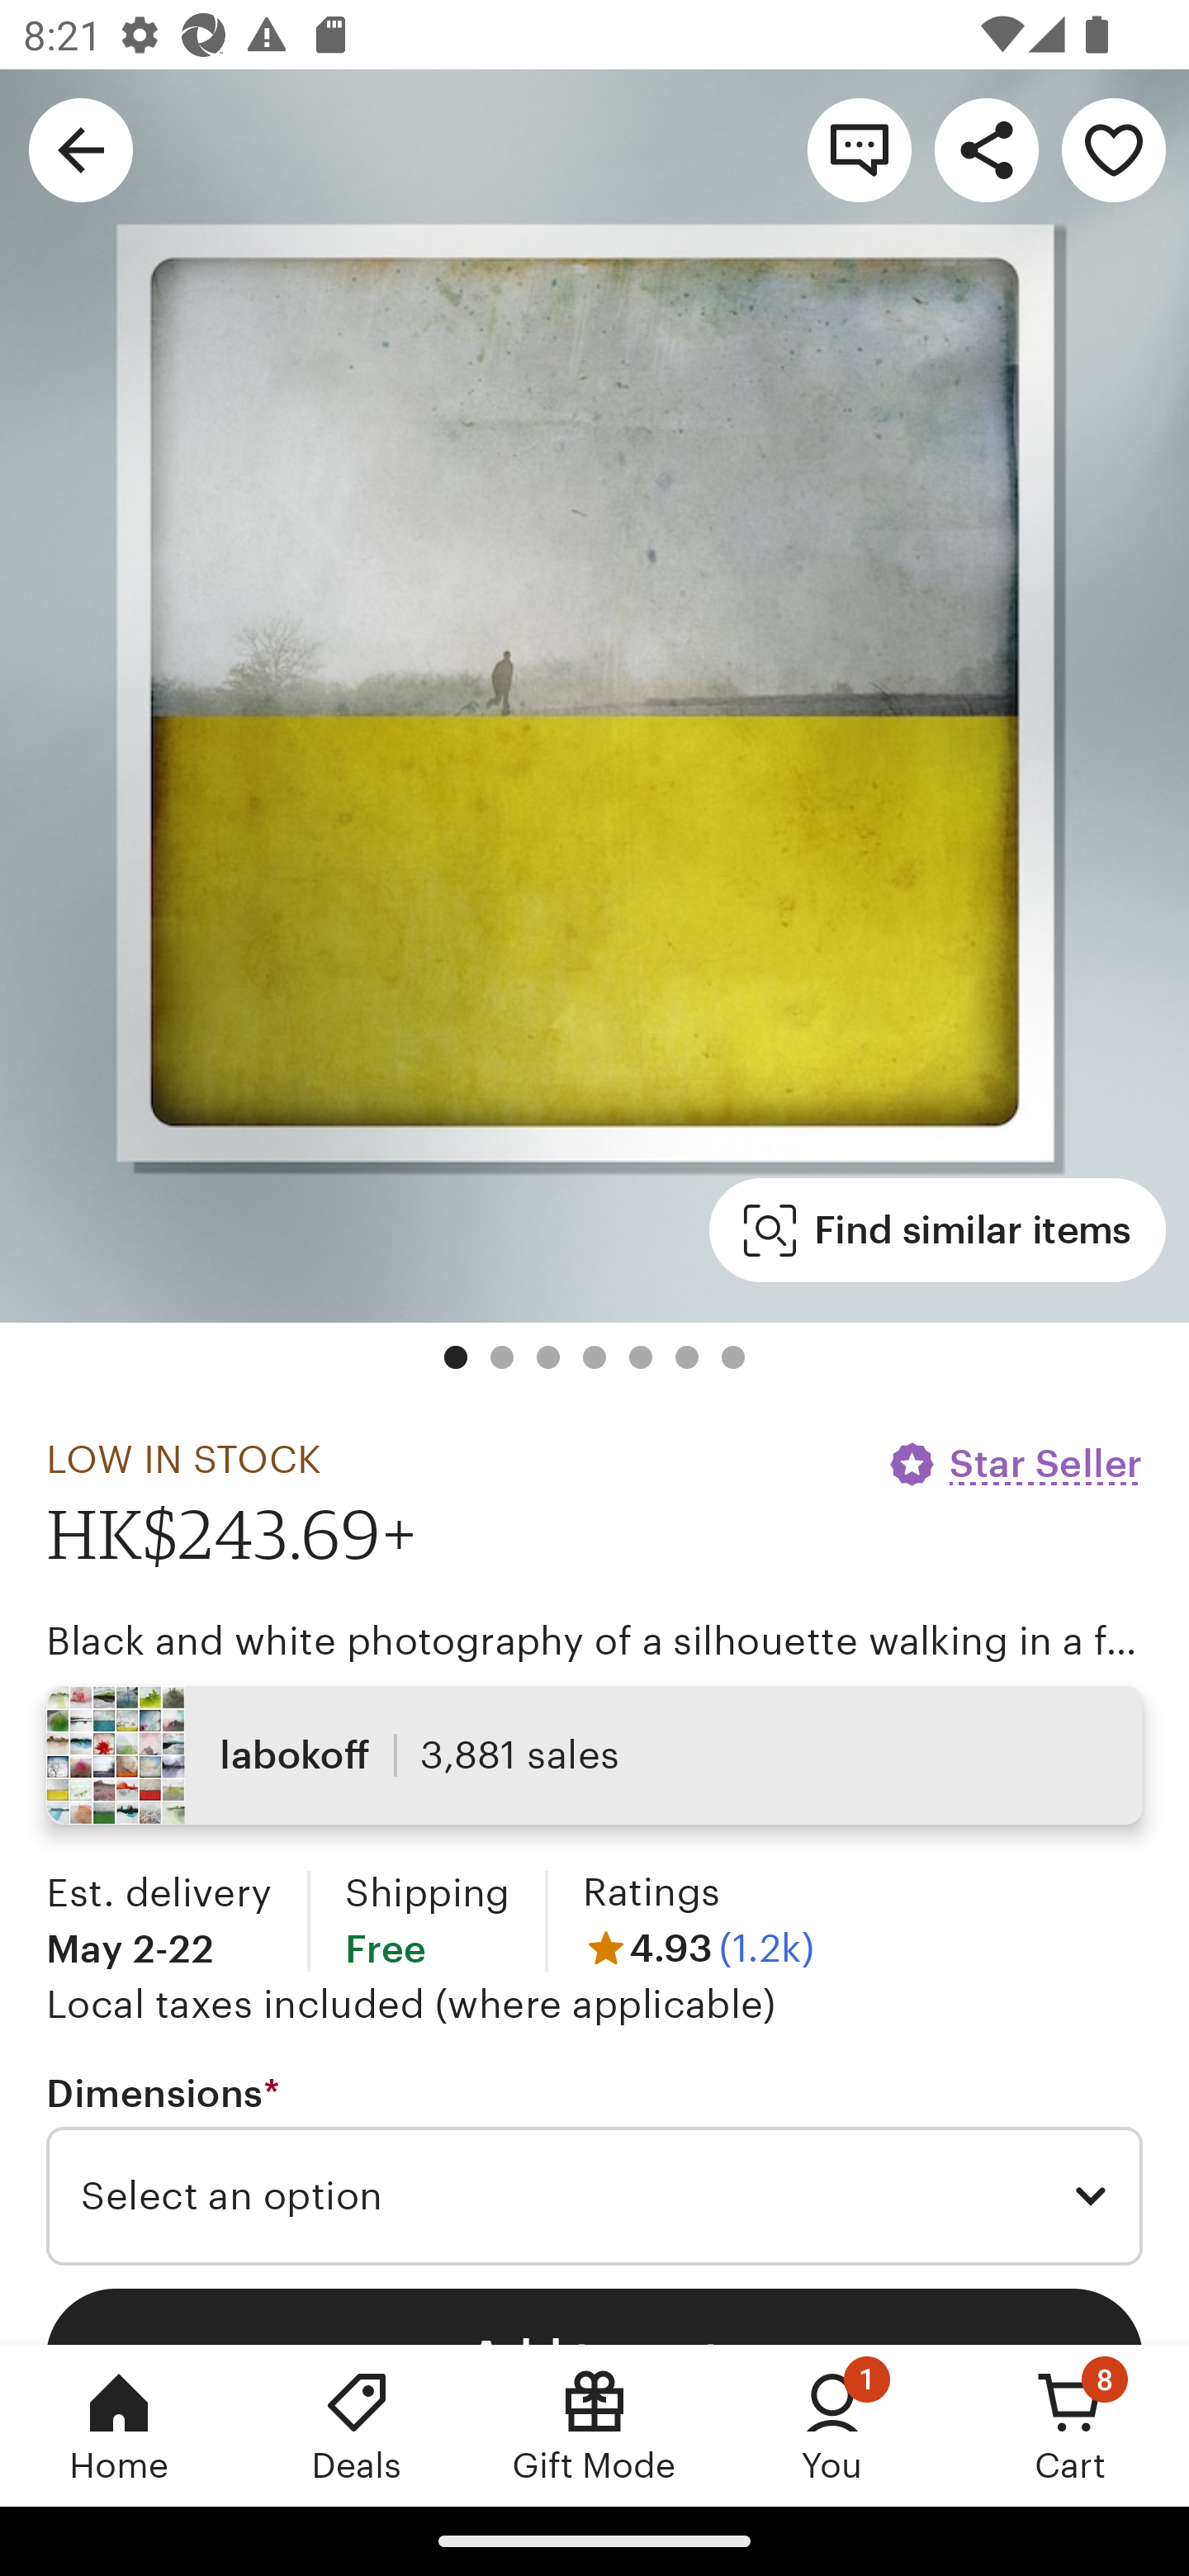 The width and height of the screenshot is (1189, 2576). I want to click on Contact shop, so click(859, 149).